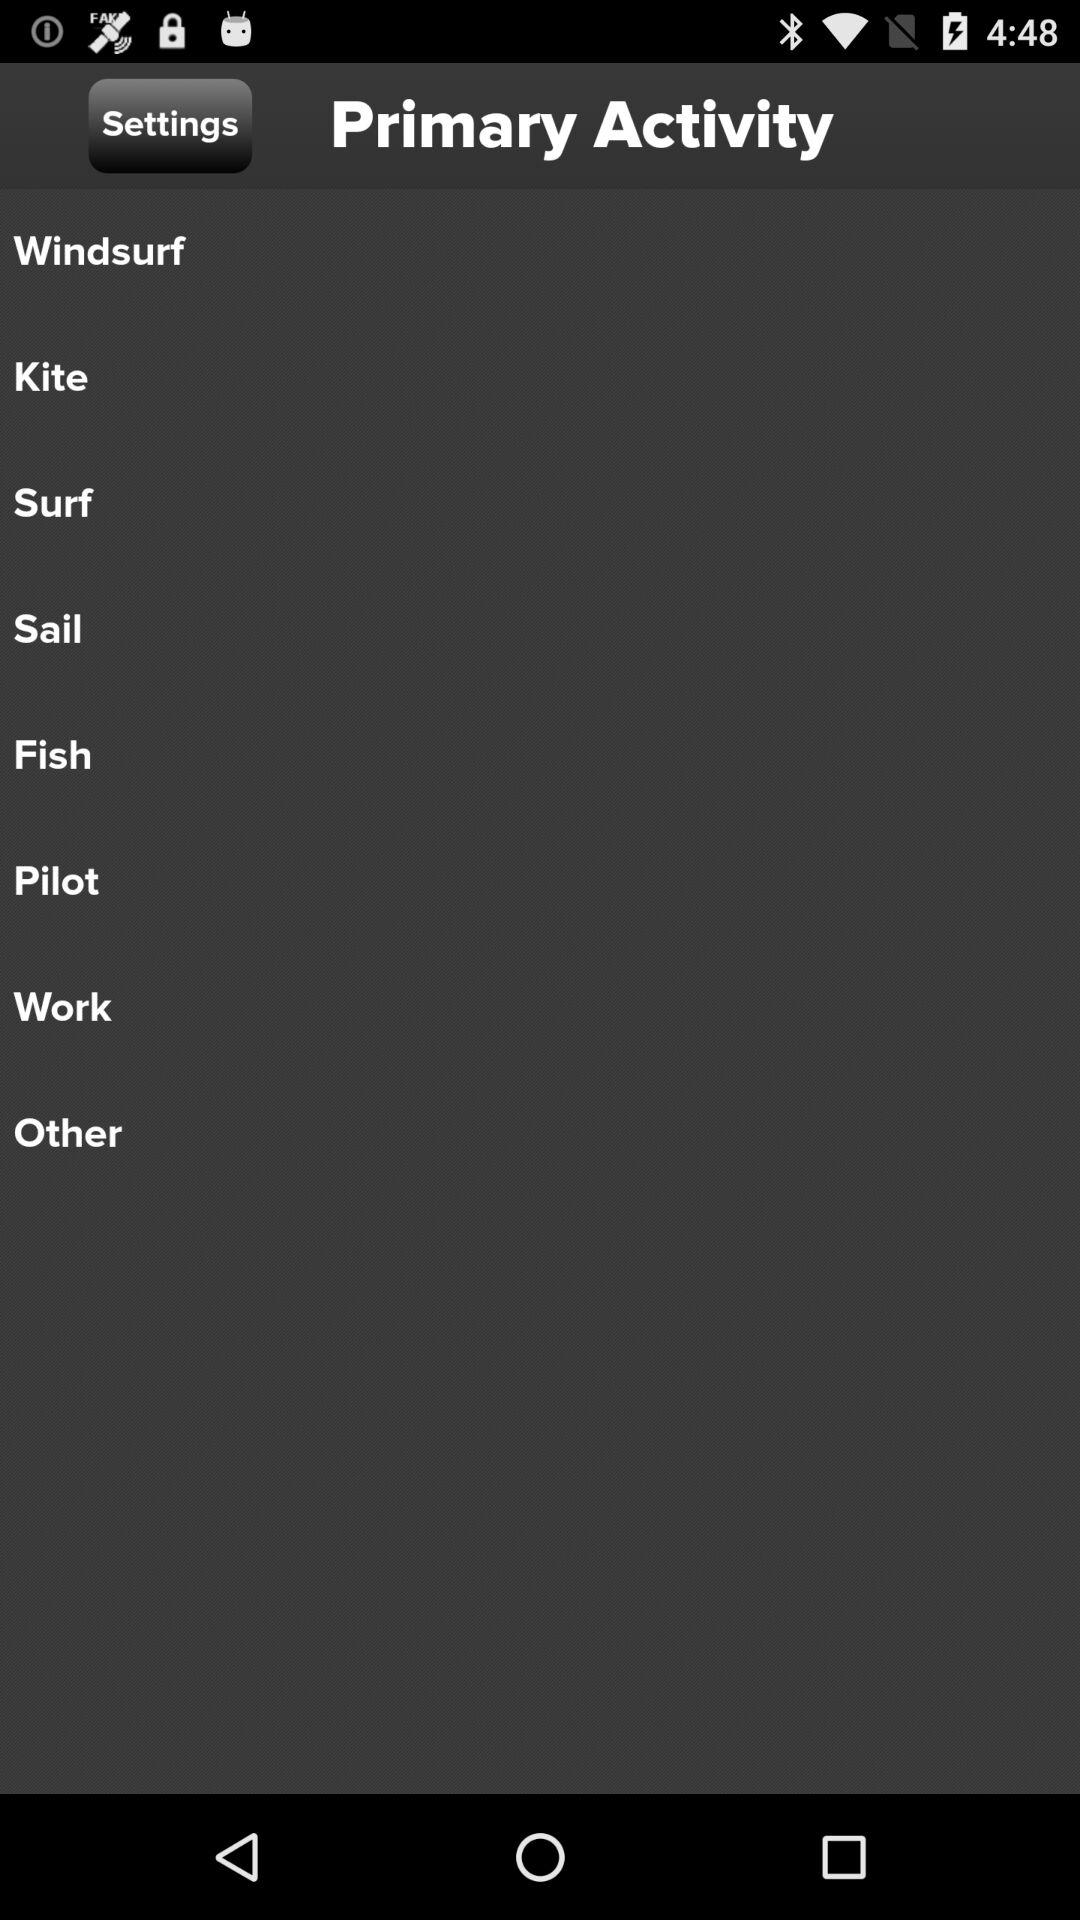 This screenshot has height=1920, width=1080. Describe the element at coordinates (526, 1008) in the screenshot. I see `choose the work` at that location.